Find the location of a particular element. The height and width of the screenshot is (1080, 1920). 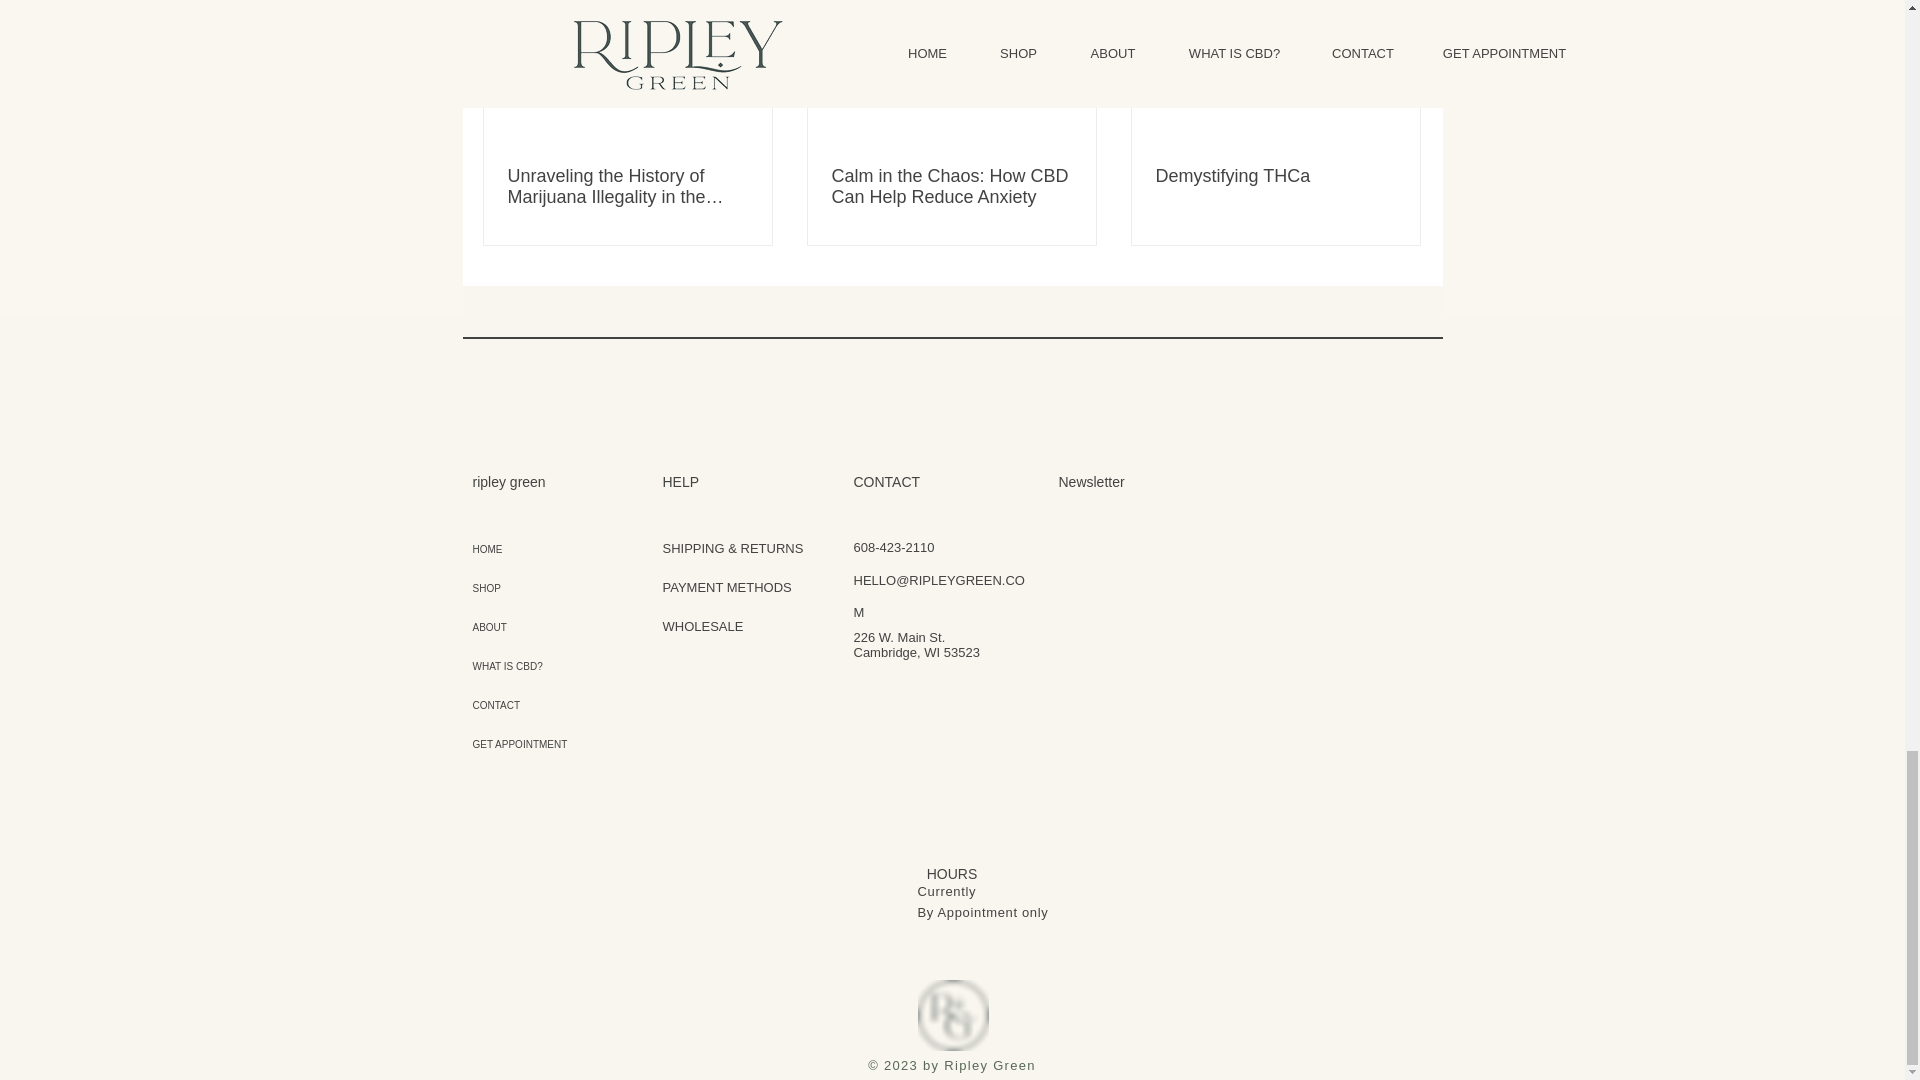

CONTACT is located at coordinates (526, 704).